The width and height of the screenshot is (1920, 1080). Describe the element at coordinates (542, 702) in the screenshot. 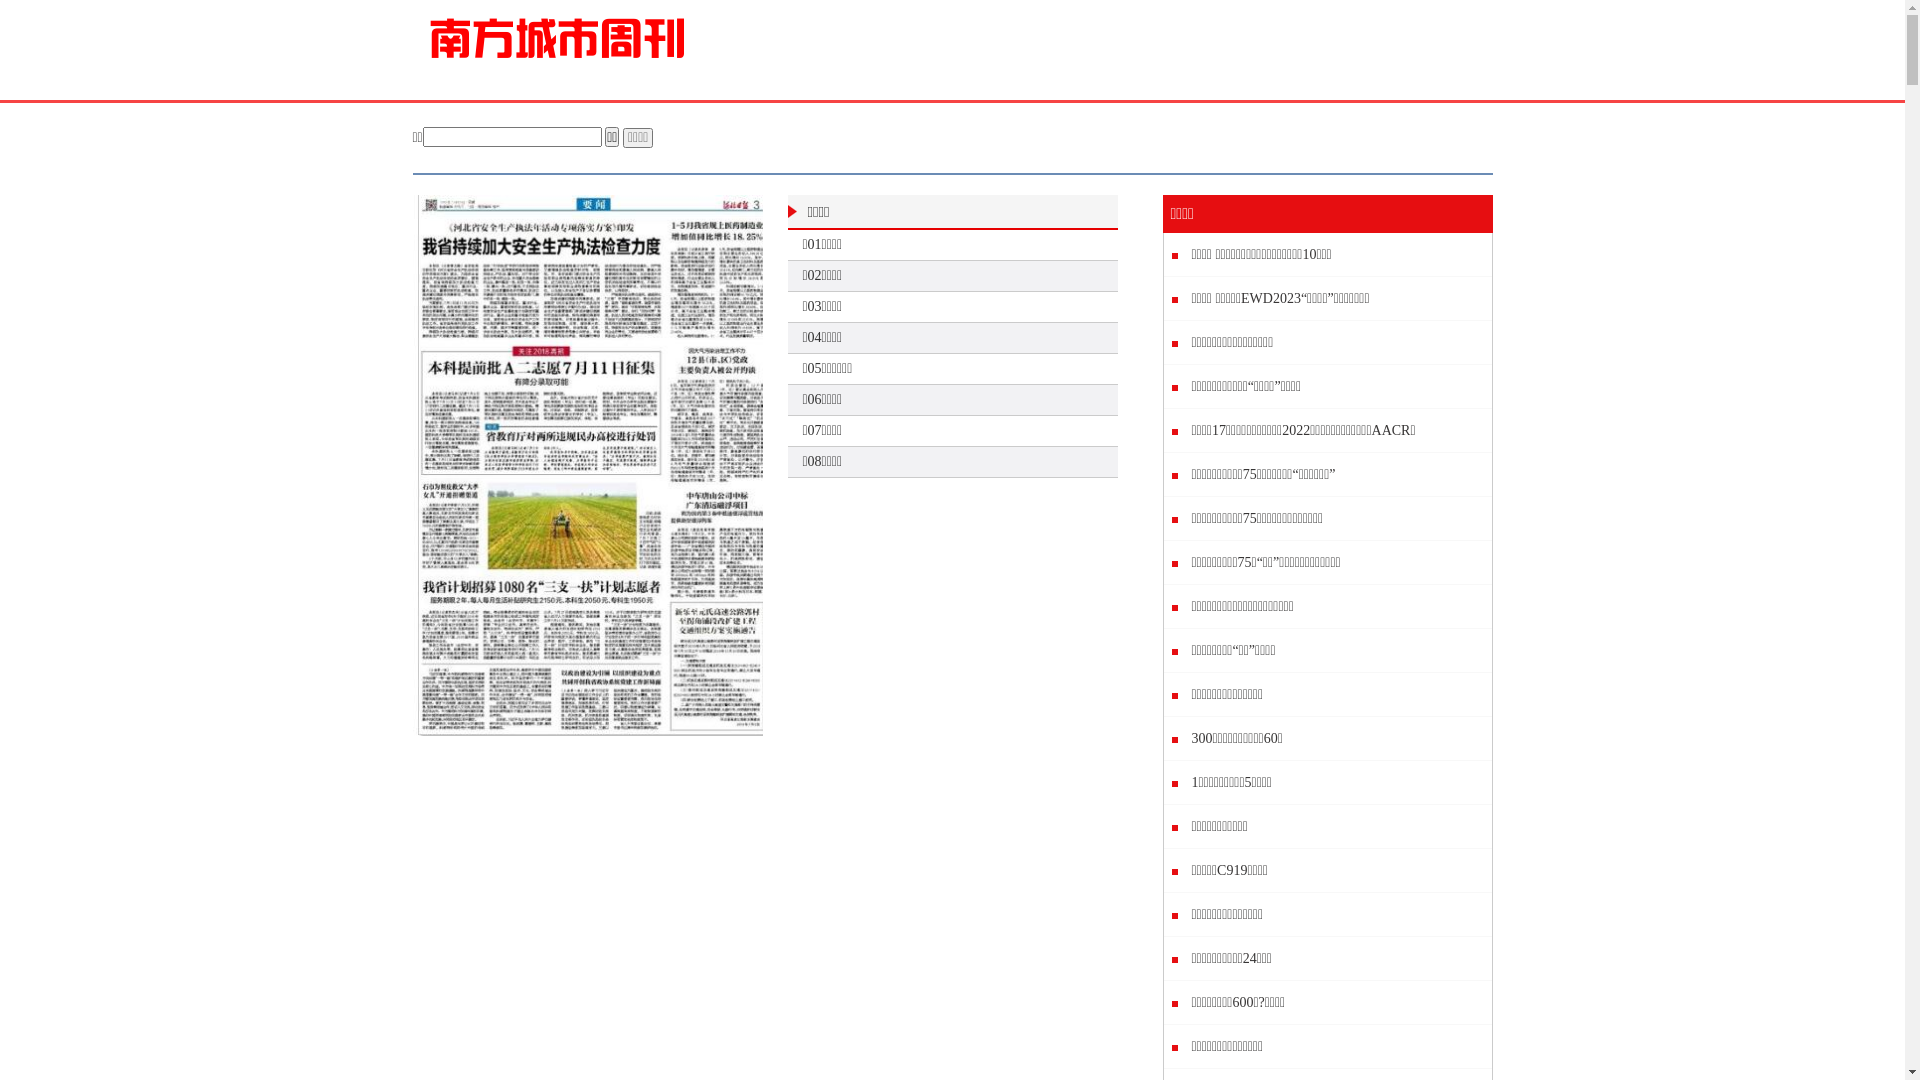

I see `undefined` at that location.